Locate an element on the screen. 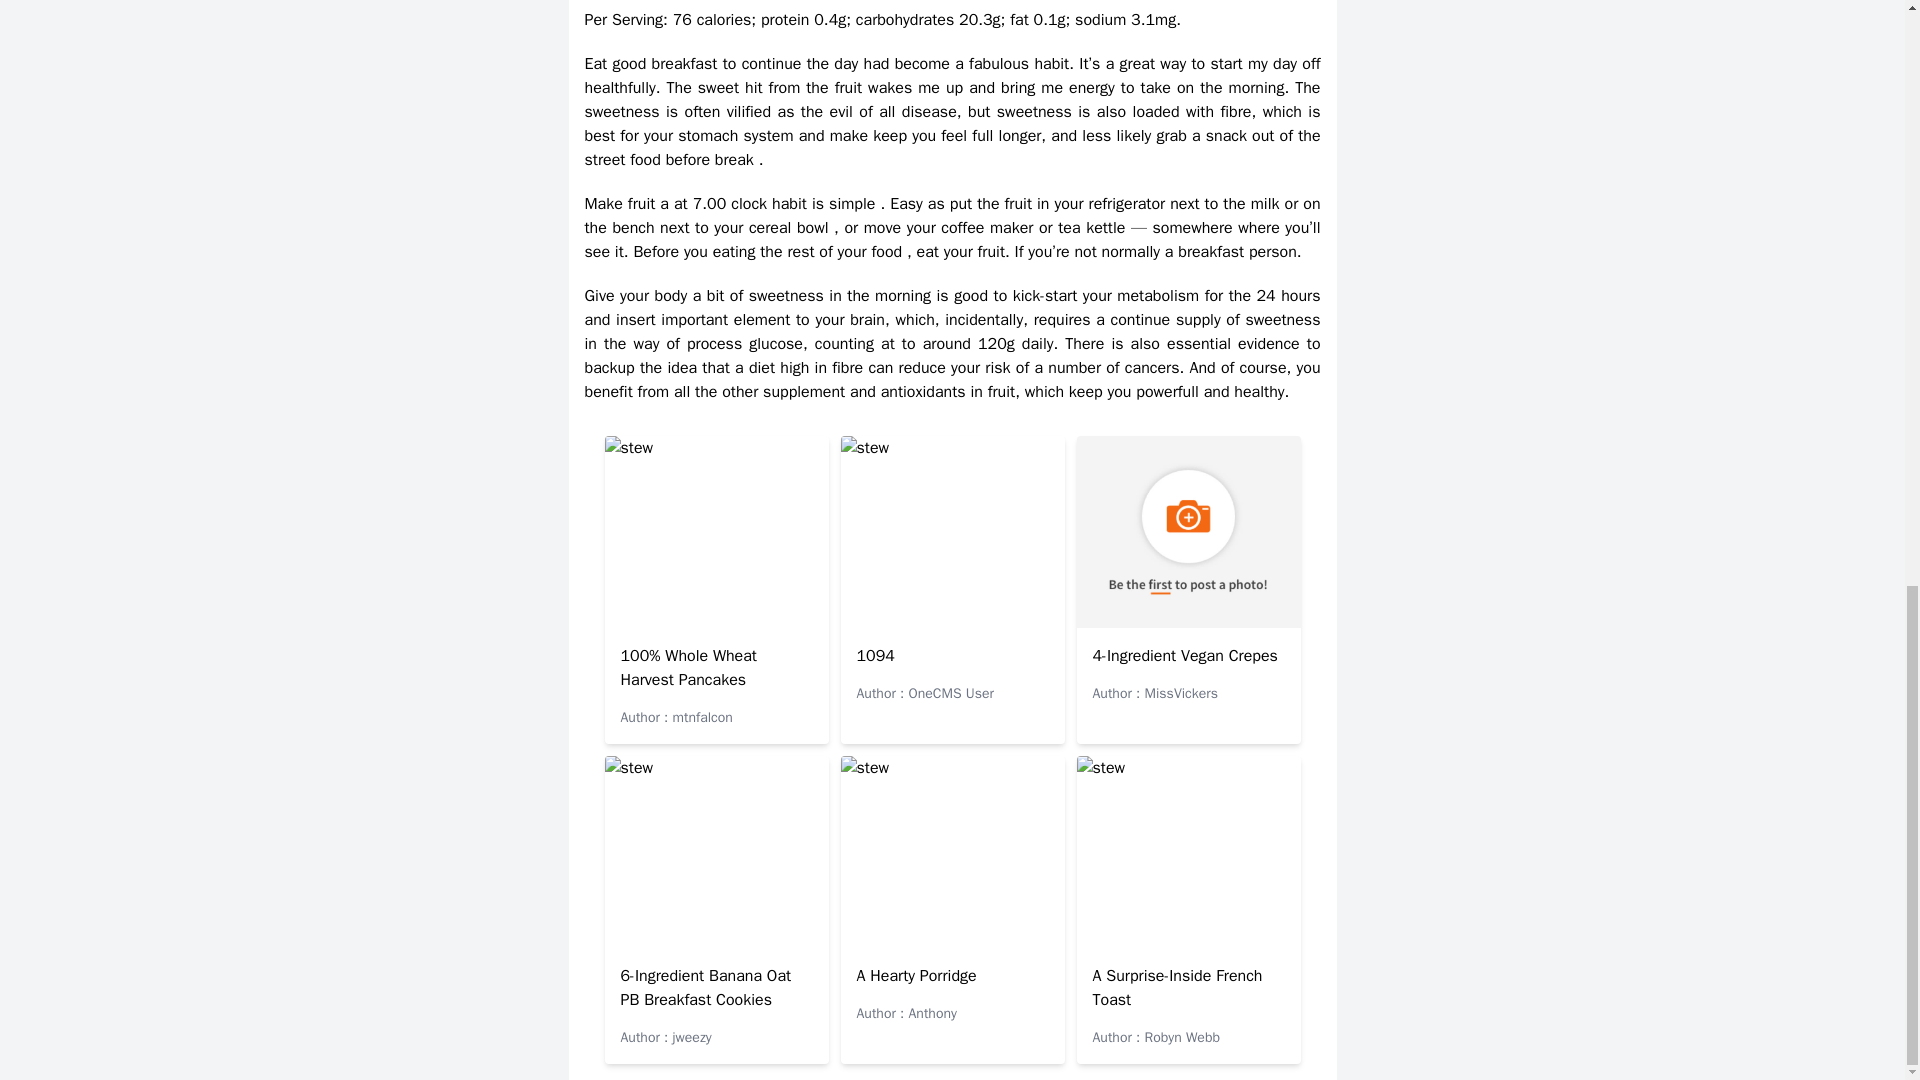  A Hearty Porridge is located at coordinates (916, 976).